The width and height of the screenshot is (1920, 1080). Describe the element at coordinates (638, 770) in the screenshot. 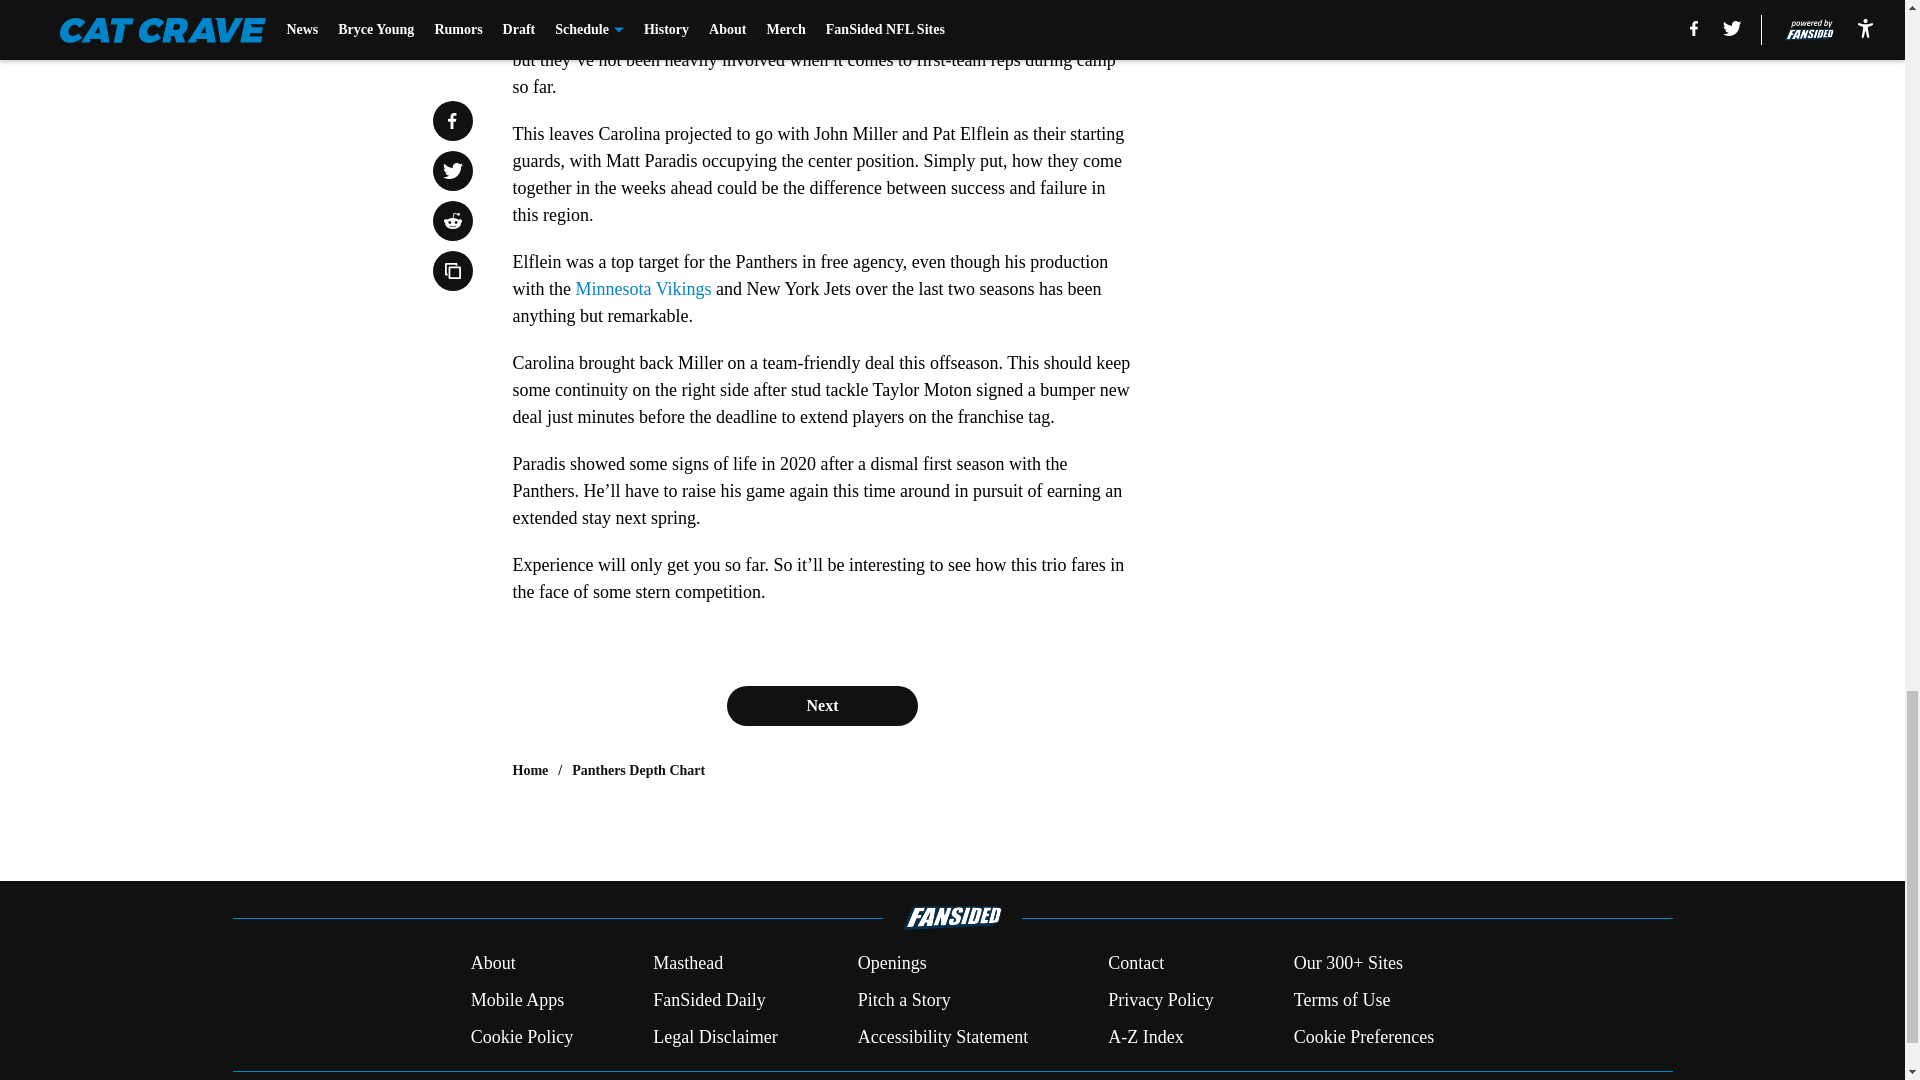

I see `Panthers Depth Chart` at that location.